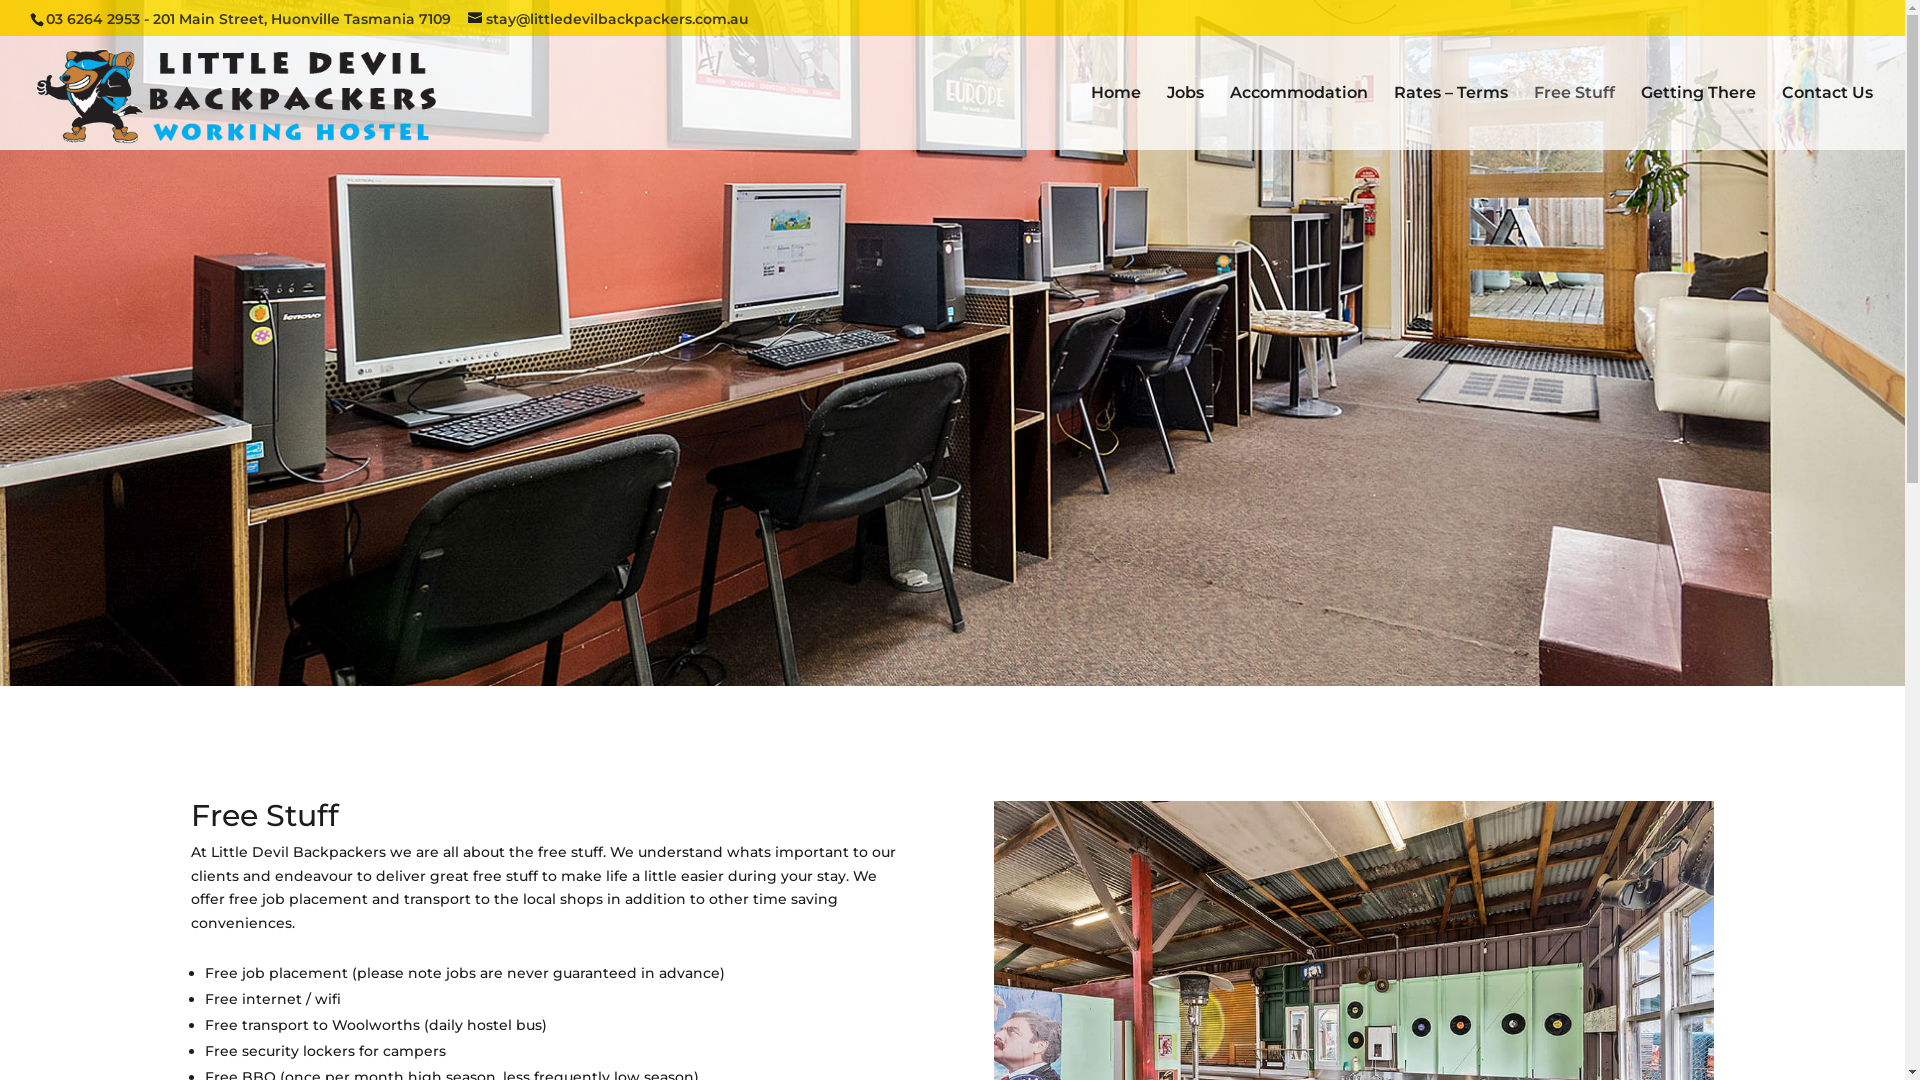  Describe the element at coordinates (1698, 118) in the screenshot. I see `Getting There` at that location.